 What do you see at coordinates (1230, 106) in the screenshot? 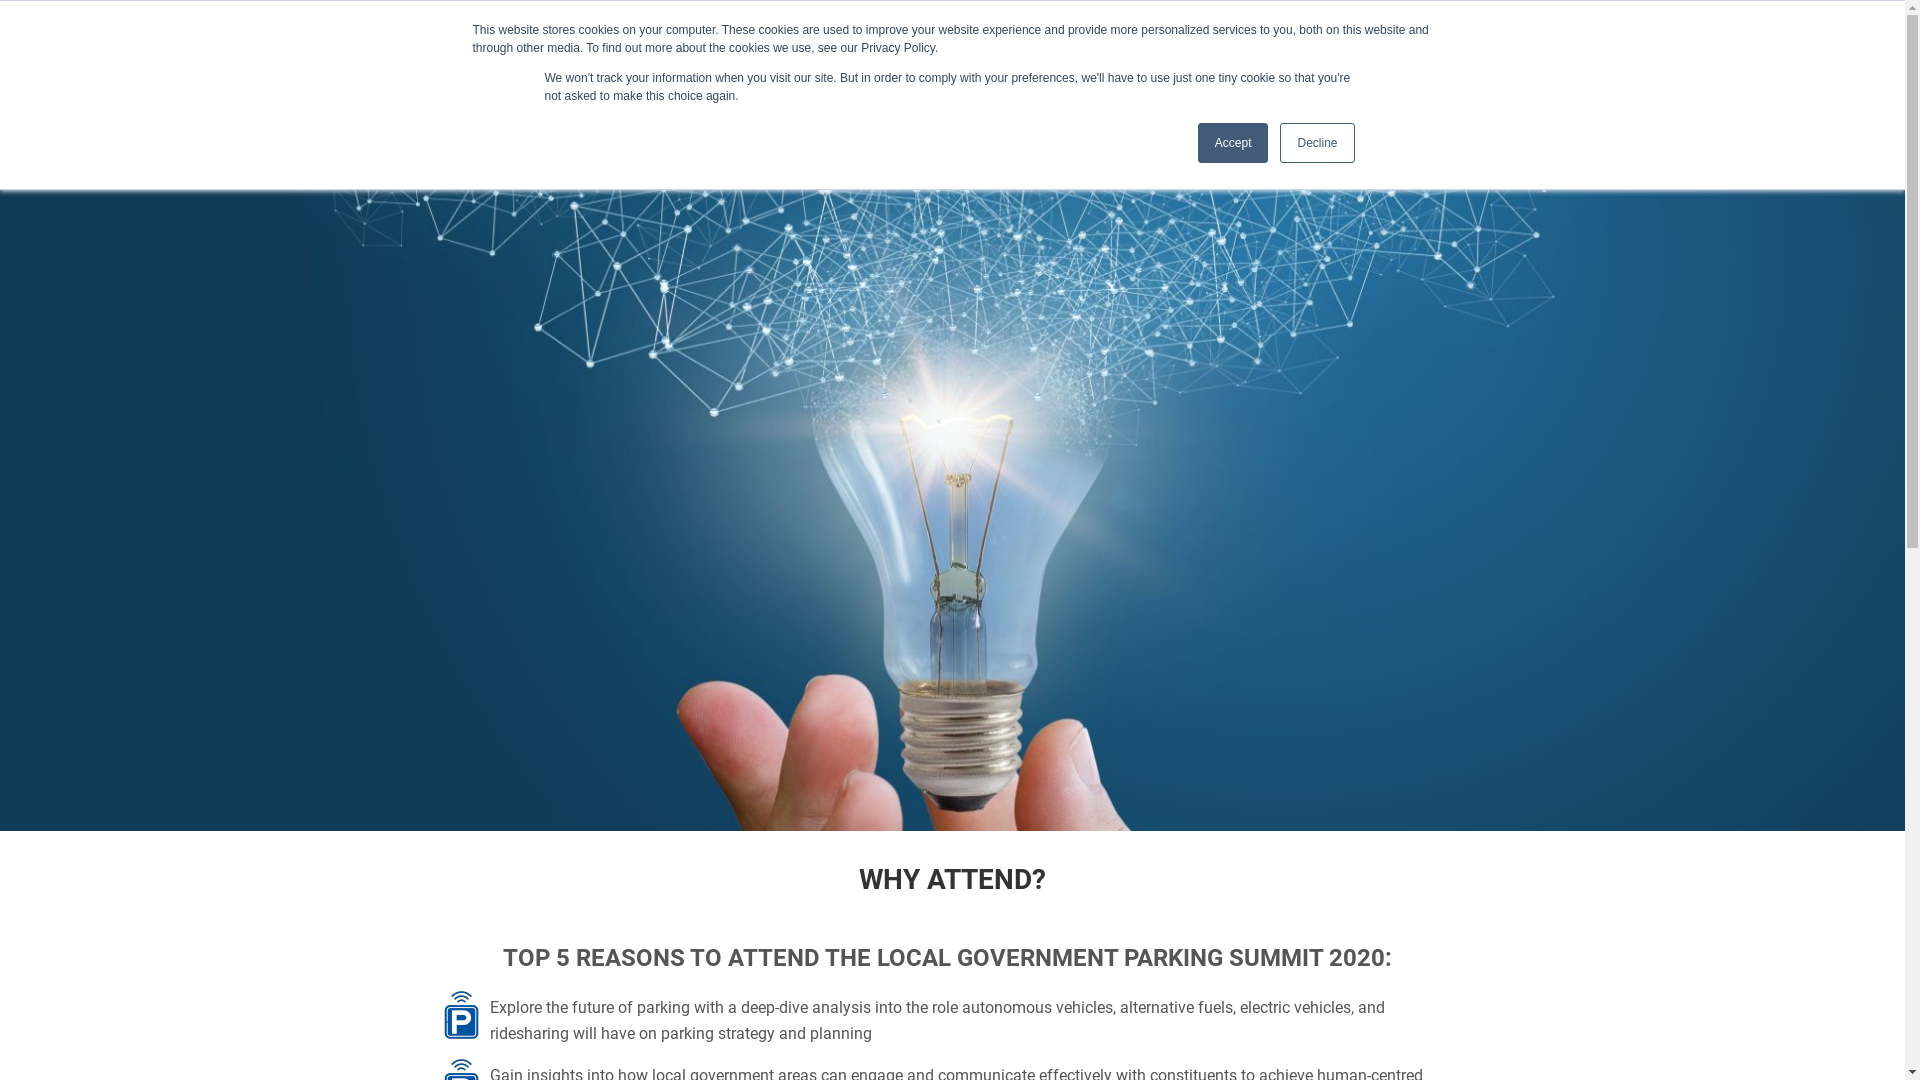
I see `AGENDA` at bounding box center [1230, 106].